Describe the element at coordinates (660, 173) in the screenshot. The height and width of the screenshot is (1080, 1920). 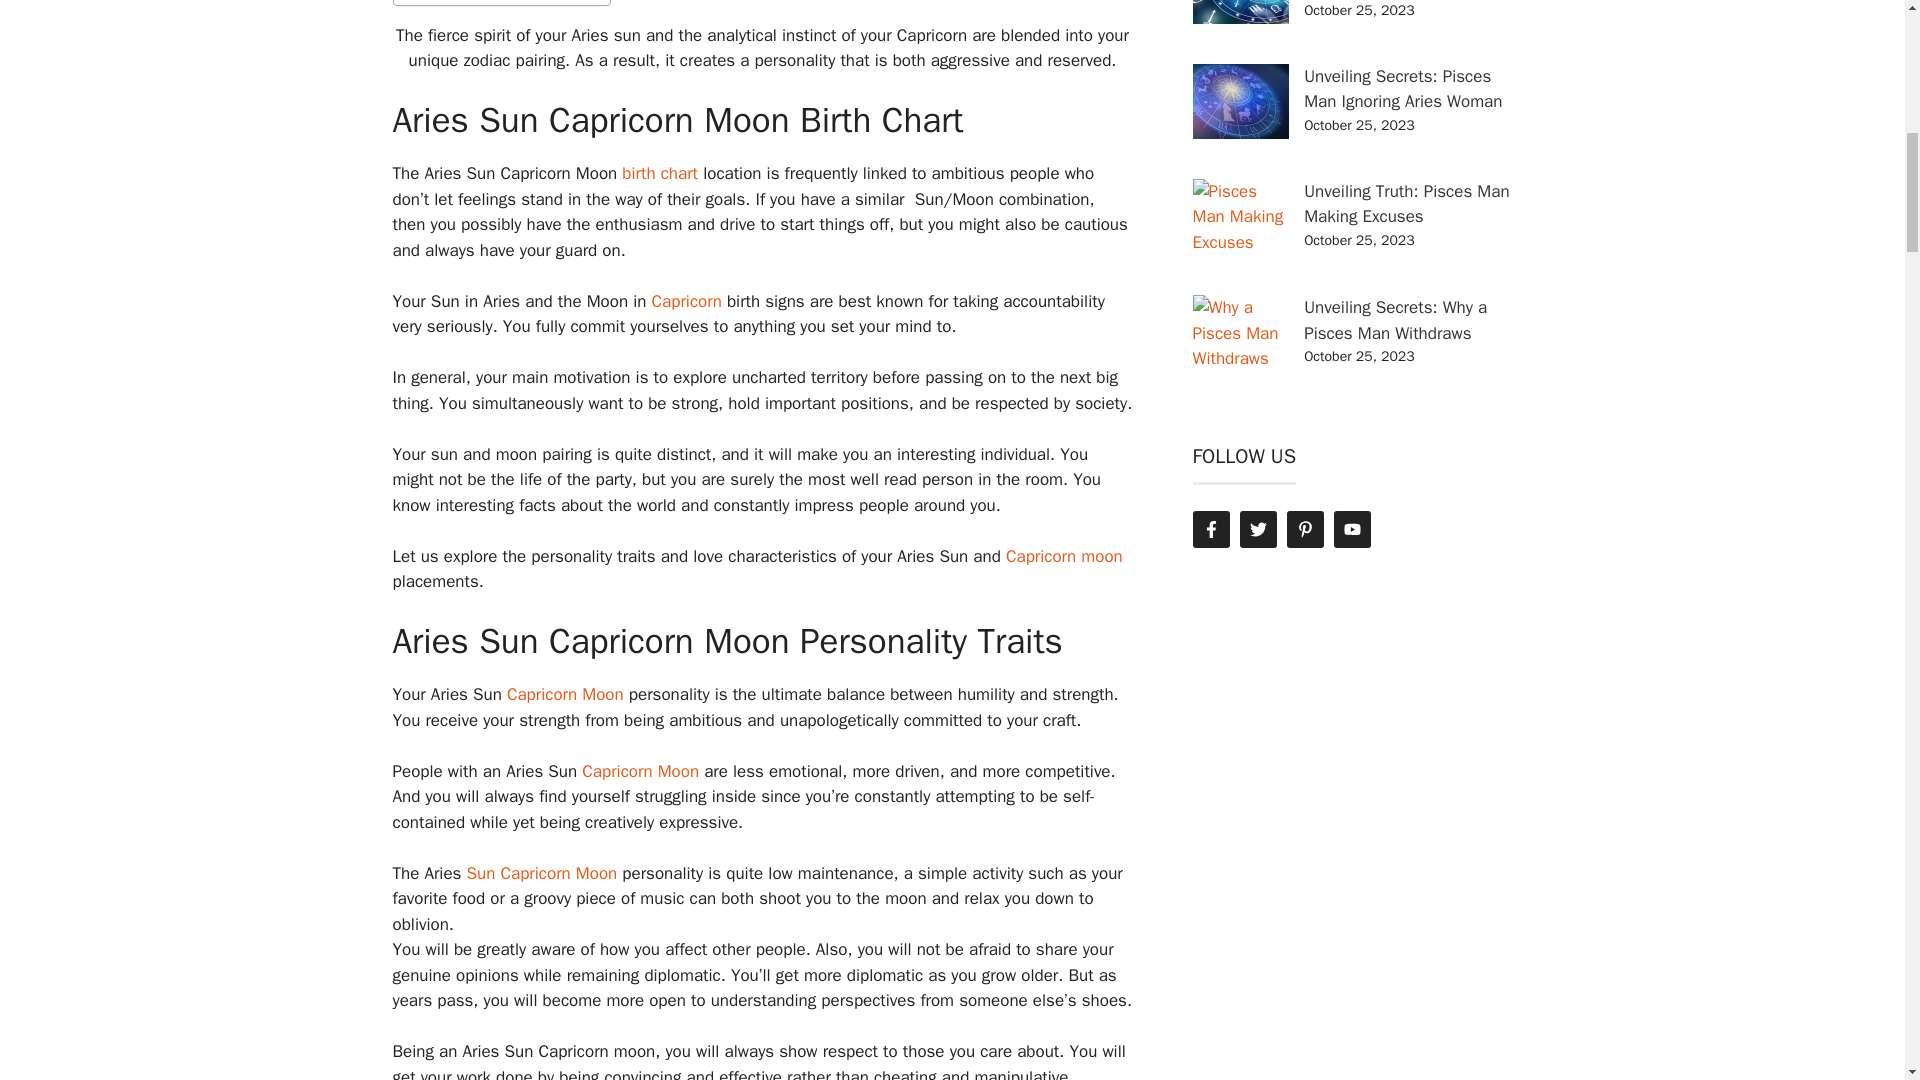
I see `birth chart` at that location.